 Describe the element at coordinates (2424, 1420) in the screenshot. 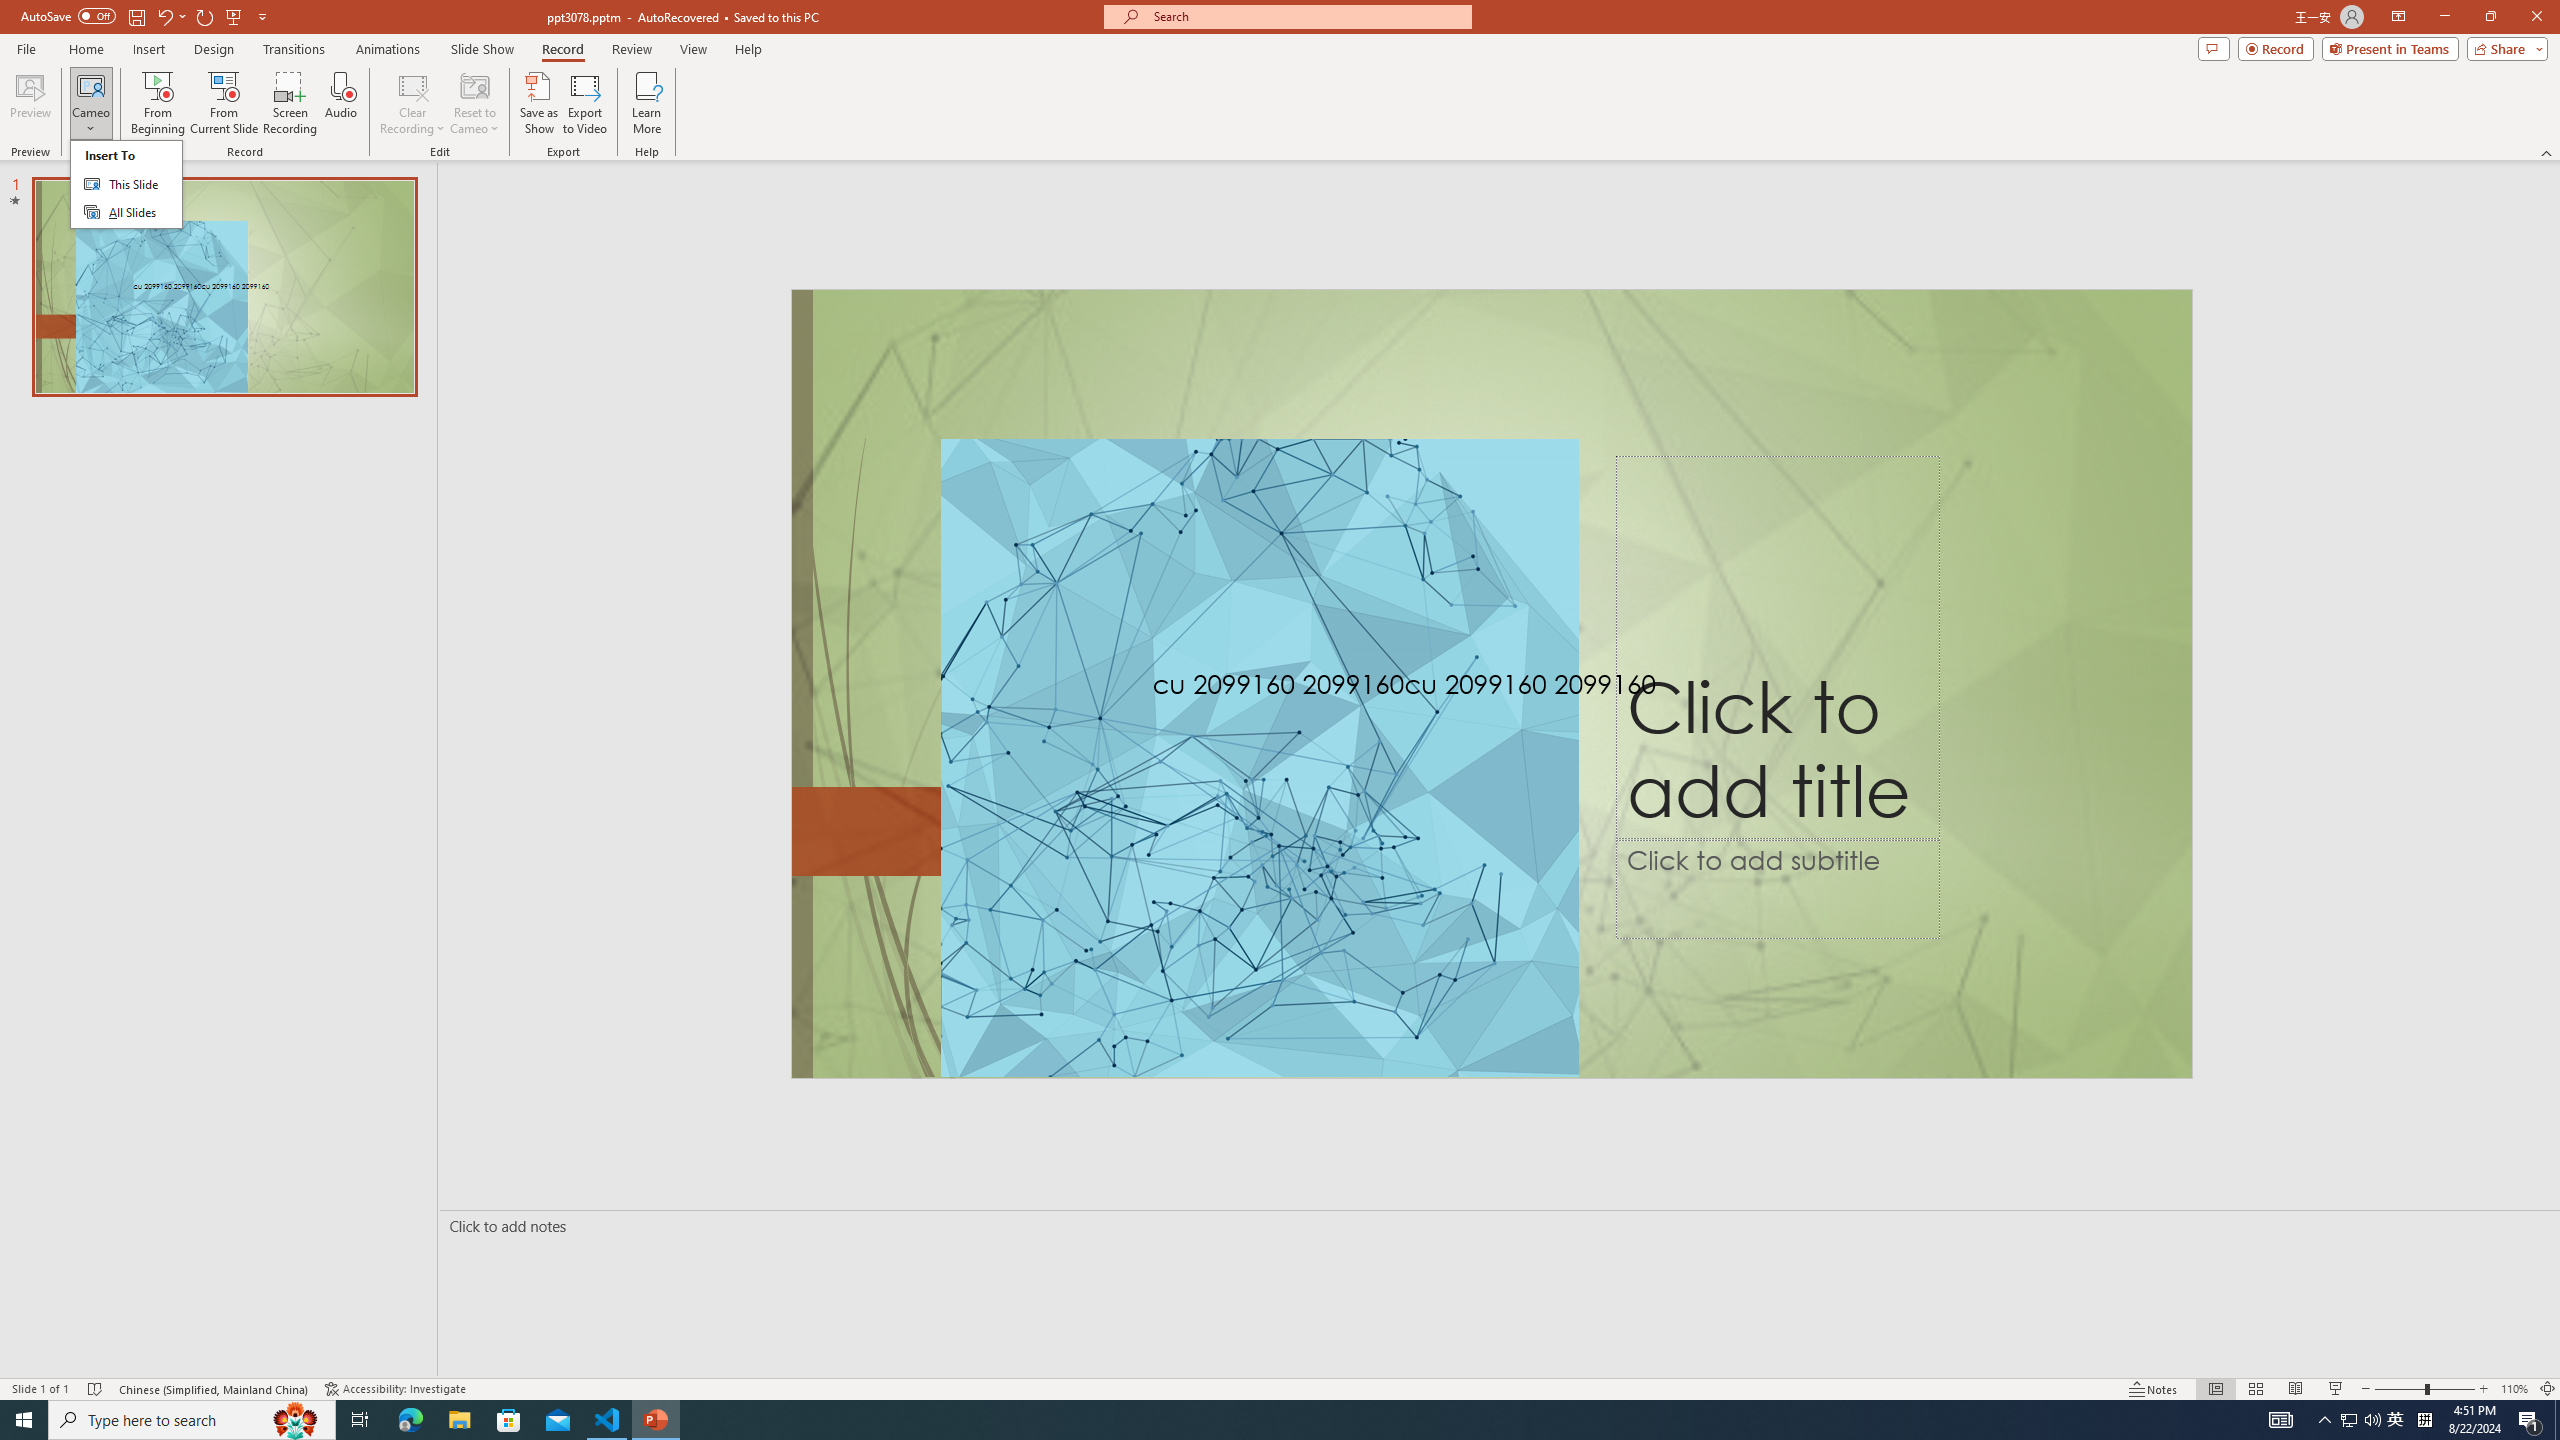

I see `Tray Input Indicator - Chinese (Simplified, China)` at that location.